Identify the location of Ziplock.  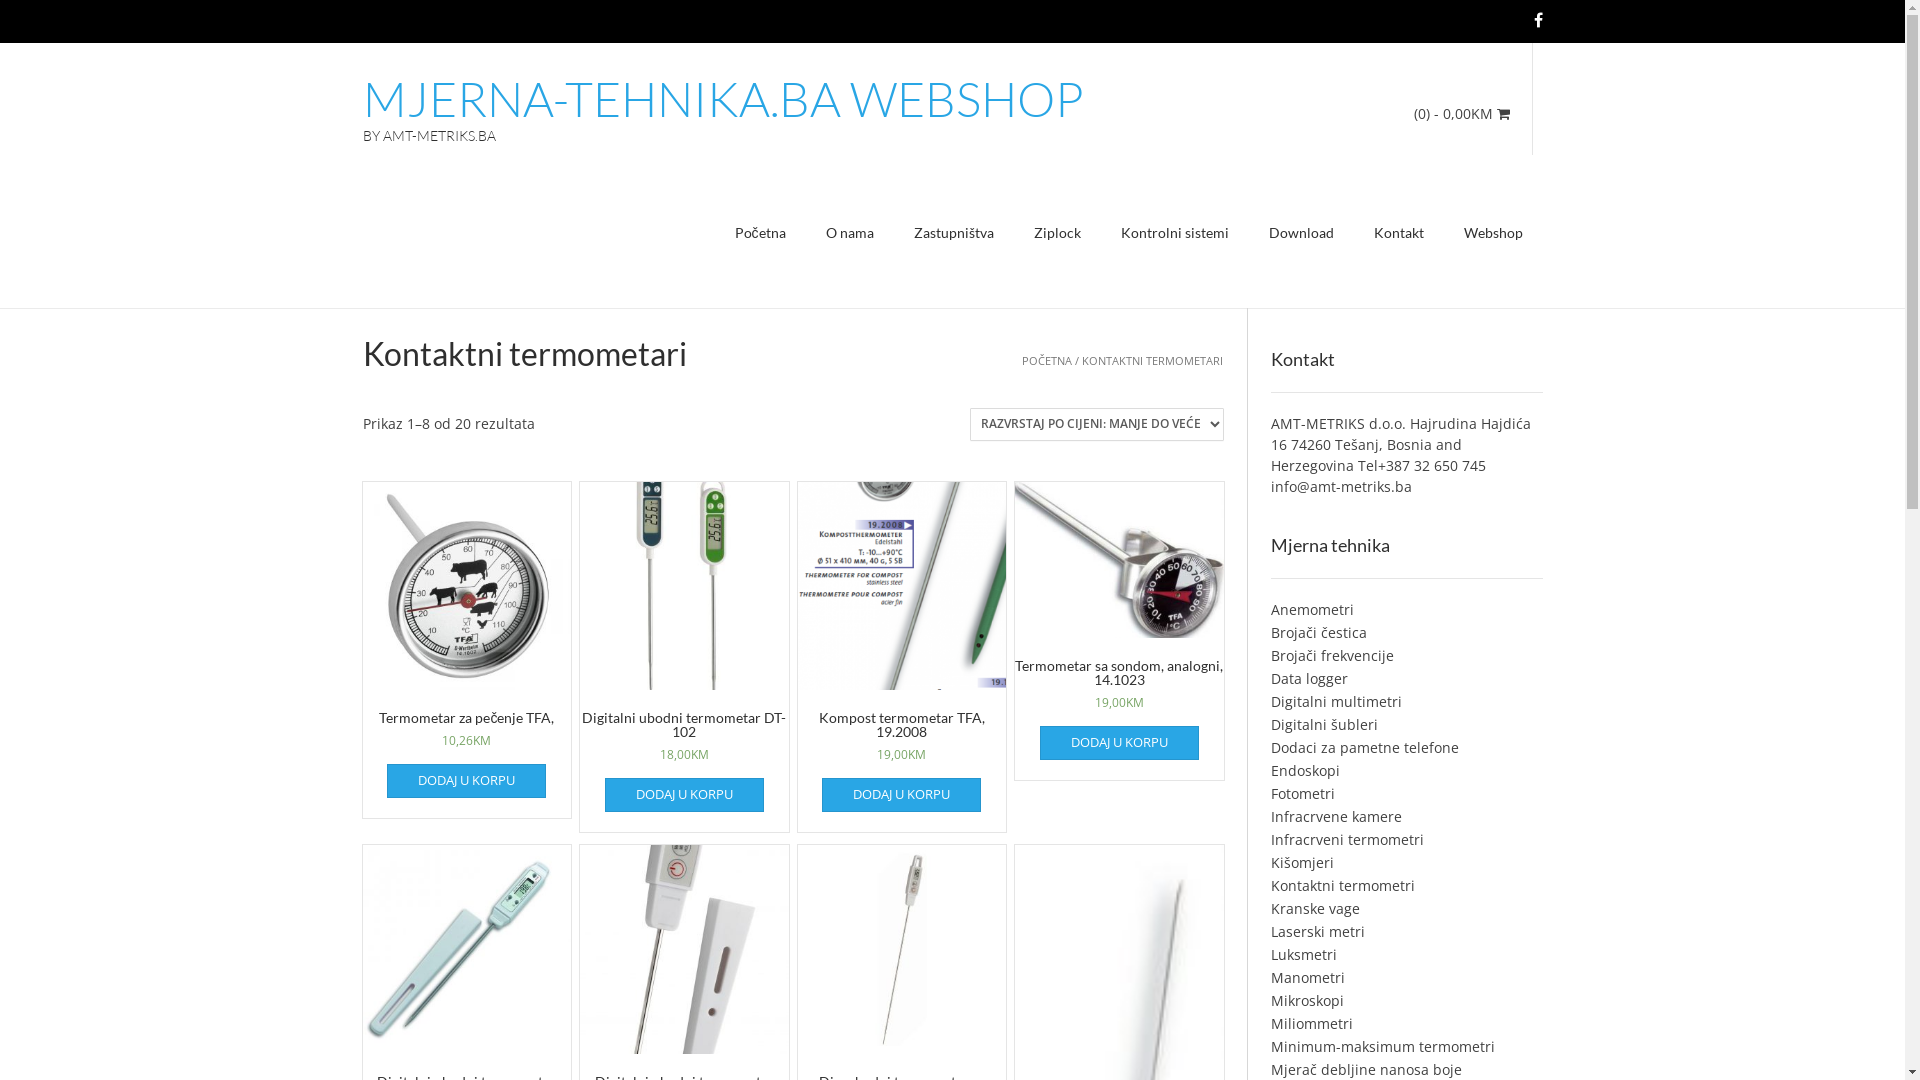
(1057, 235).